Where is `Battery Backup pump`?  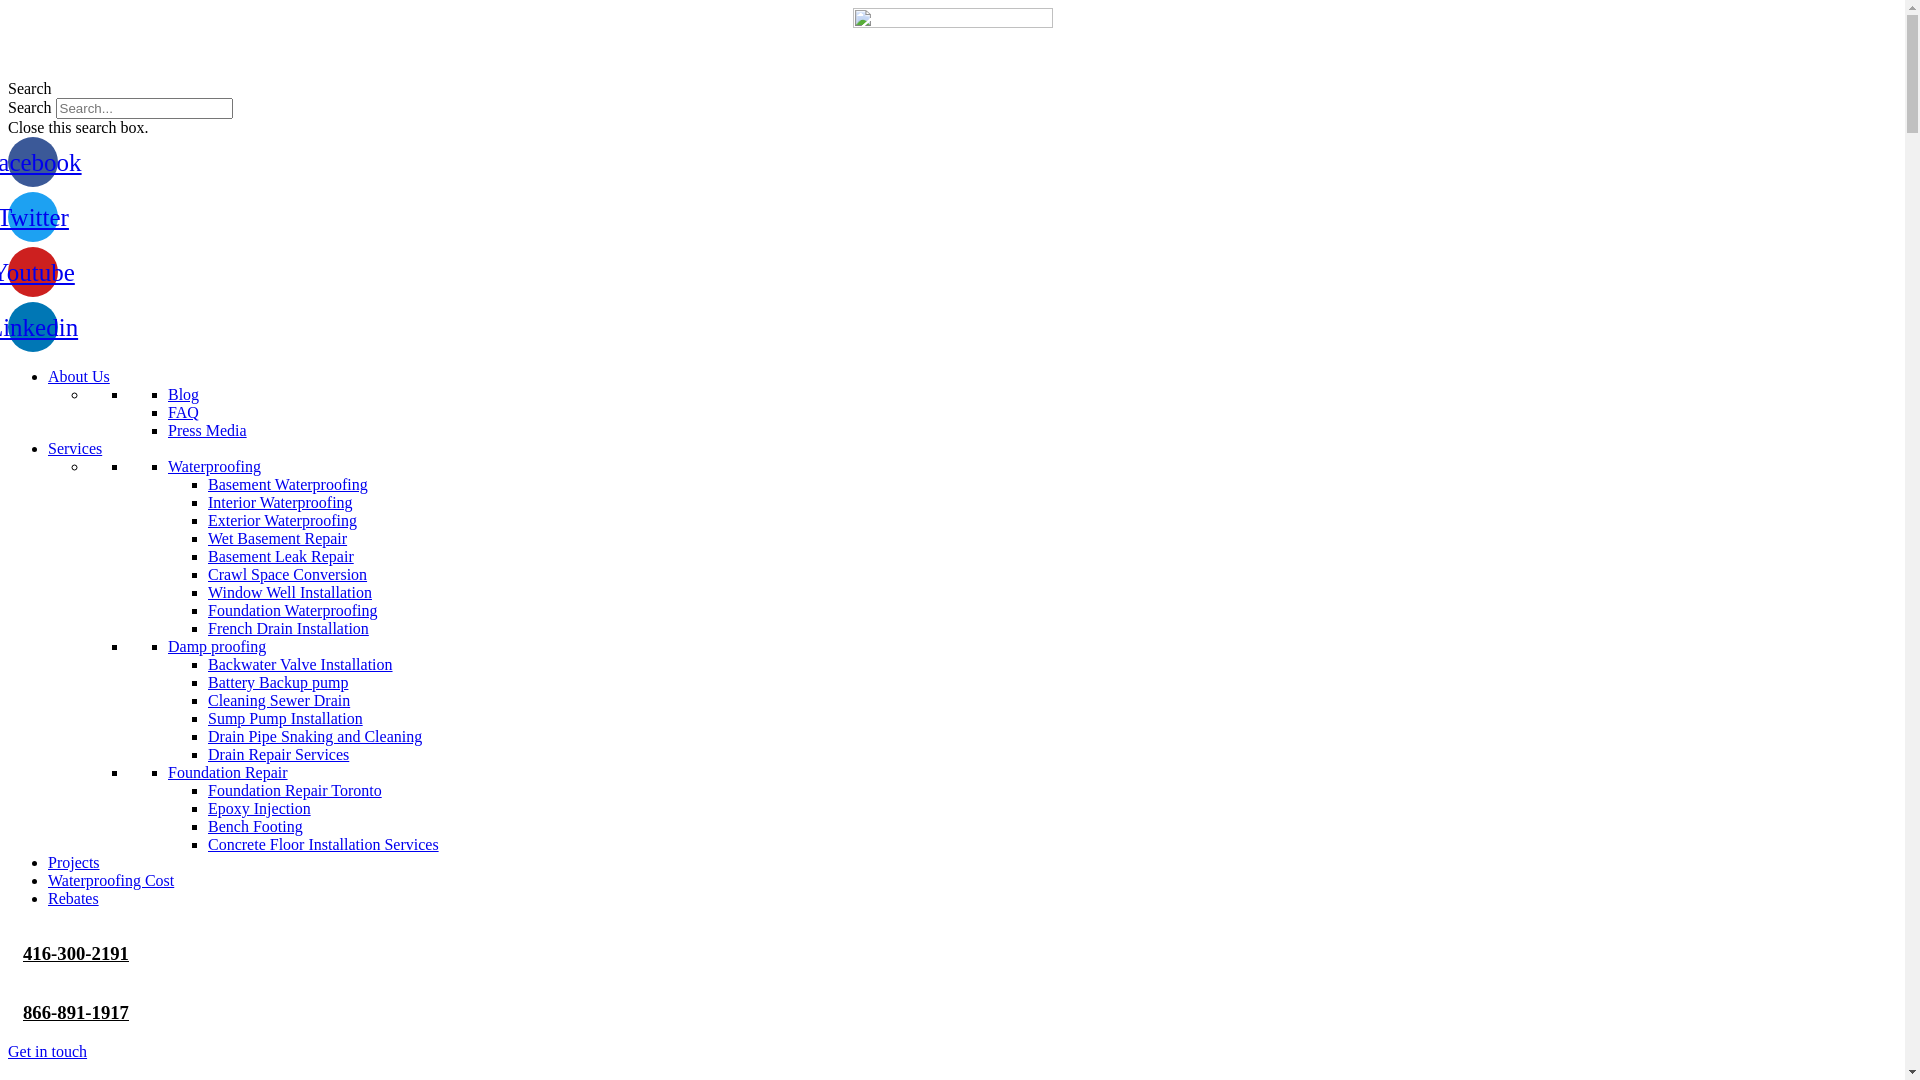
Battery Backup pump is located at coordinates (278, 682).